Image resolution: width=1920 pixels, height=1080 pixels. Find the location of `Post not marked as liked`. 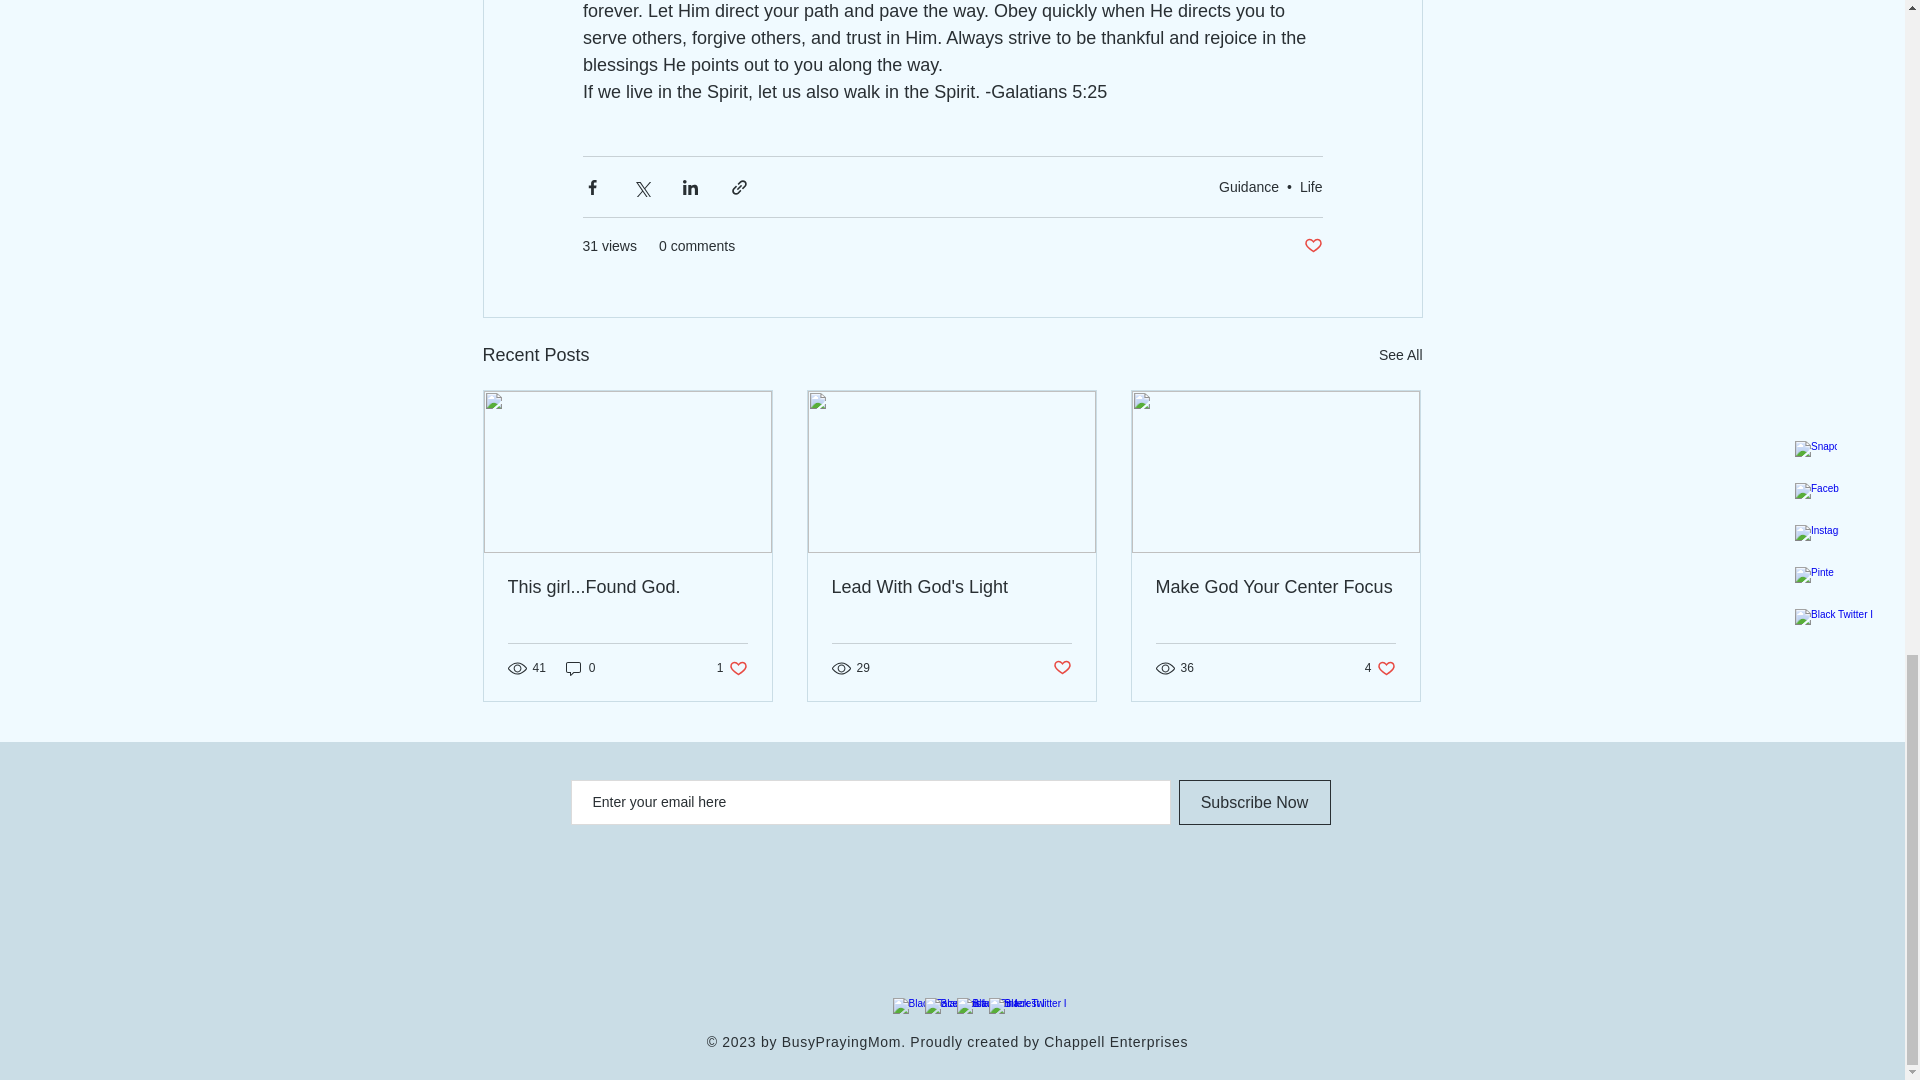

Post not marked as liked is located at coordinates (951, 587).